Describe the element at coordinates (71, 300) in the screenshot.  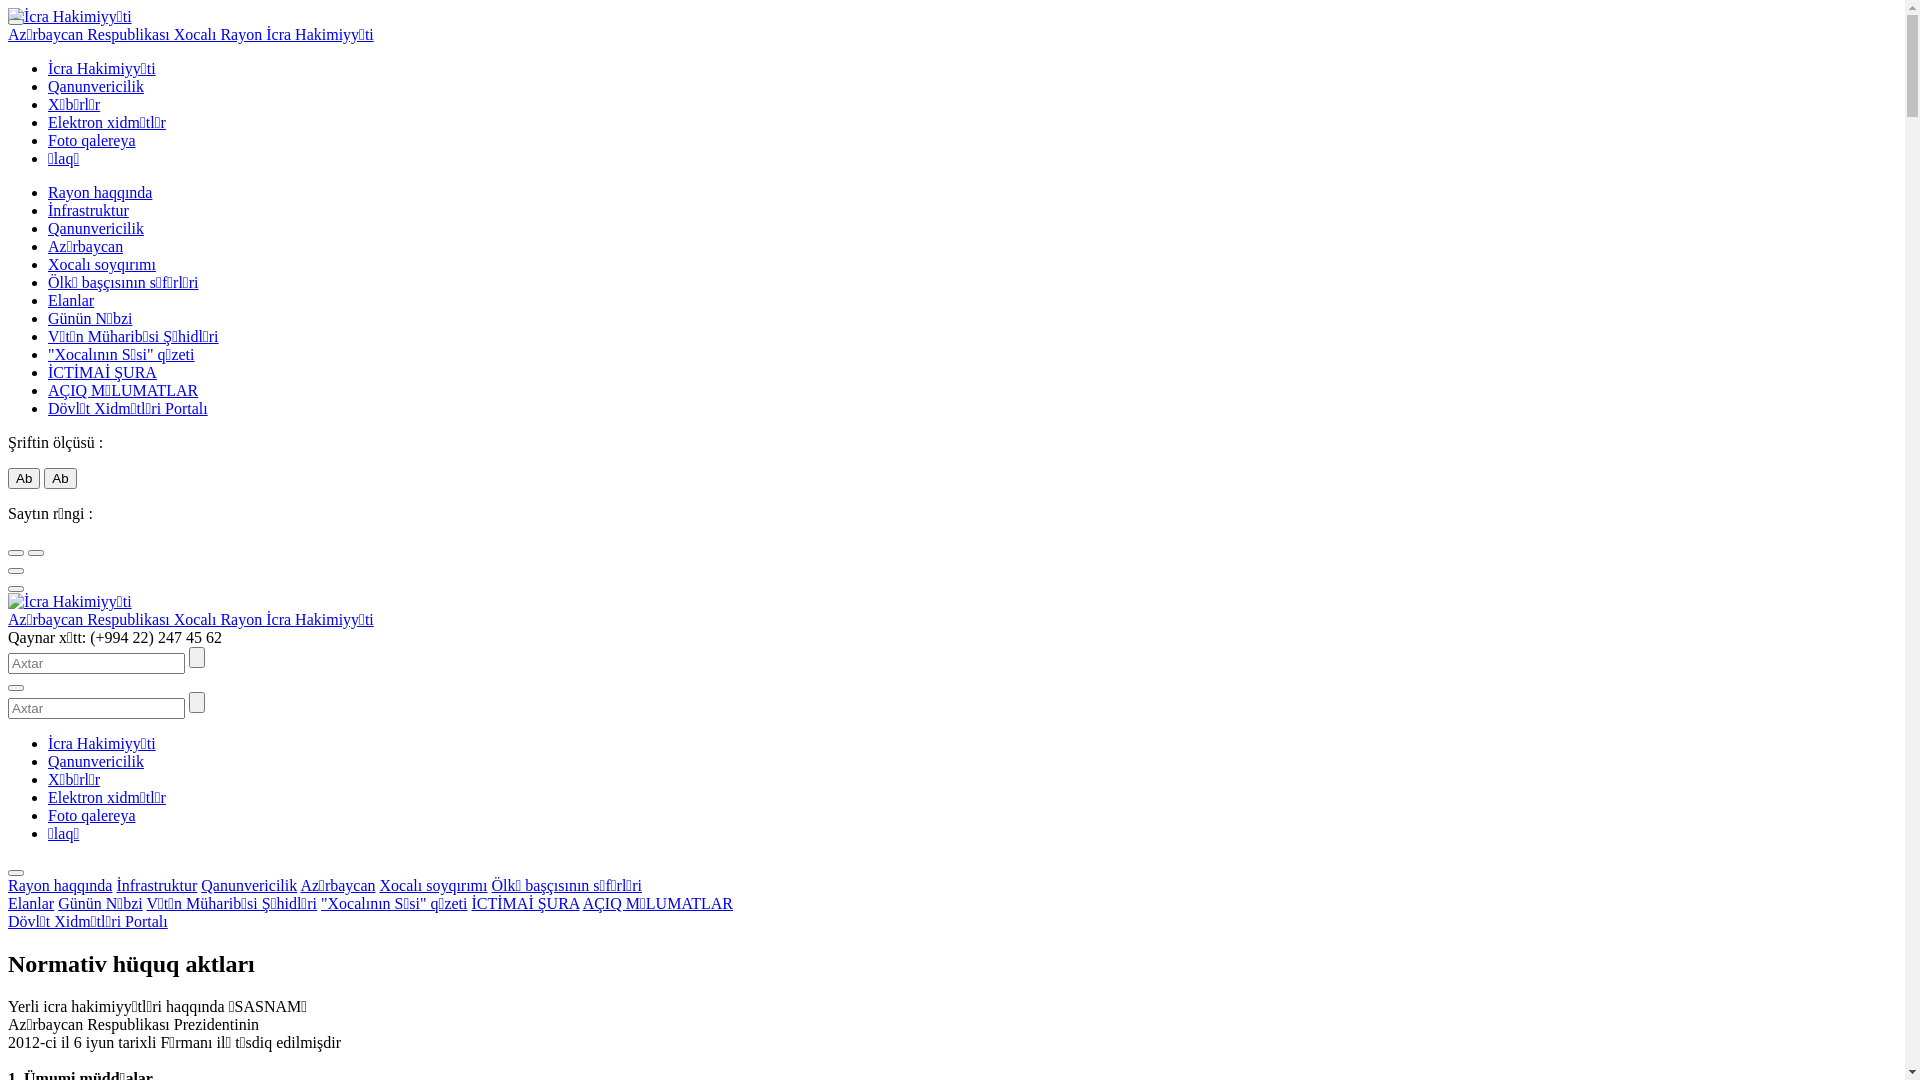
I see `Elanlar` at that location.